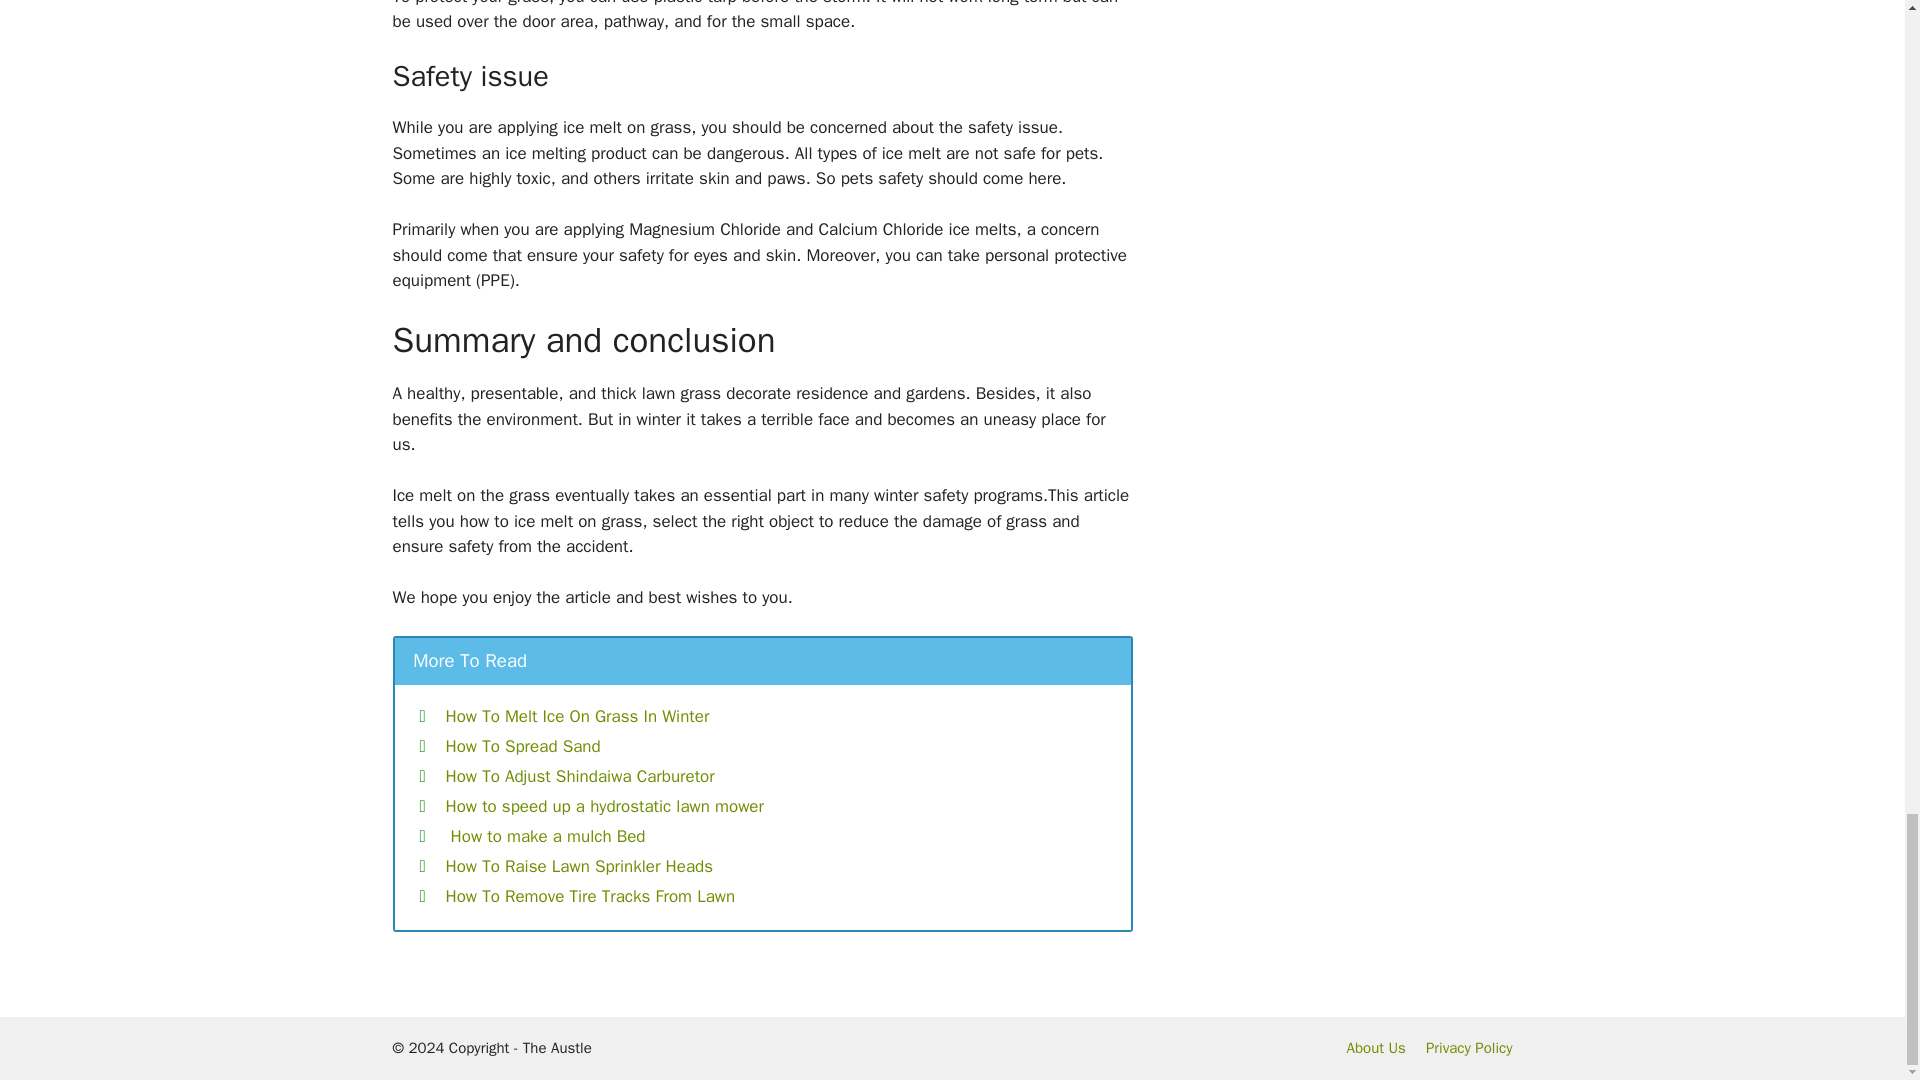 The width and height of the screenshot is (1920, 1080). I want to click on How to speed up a hydrostatic lawn mower, so click(604, 806).